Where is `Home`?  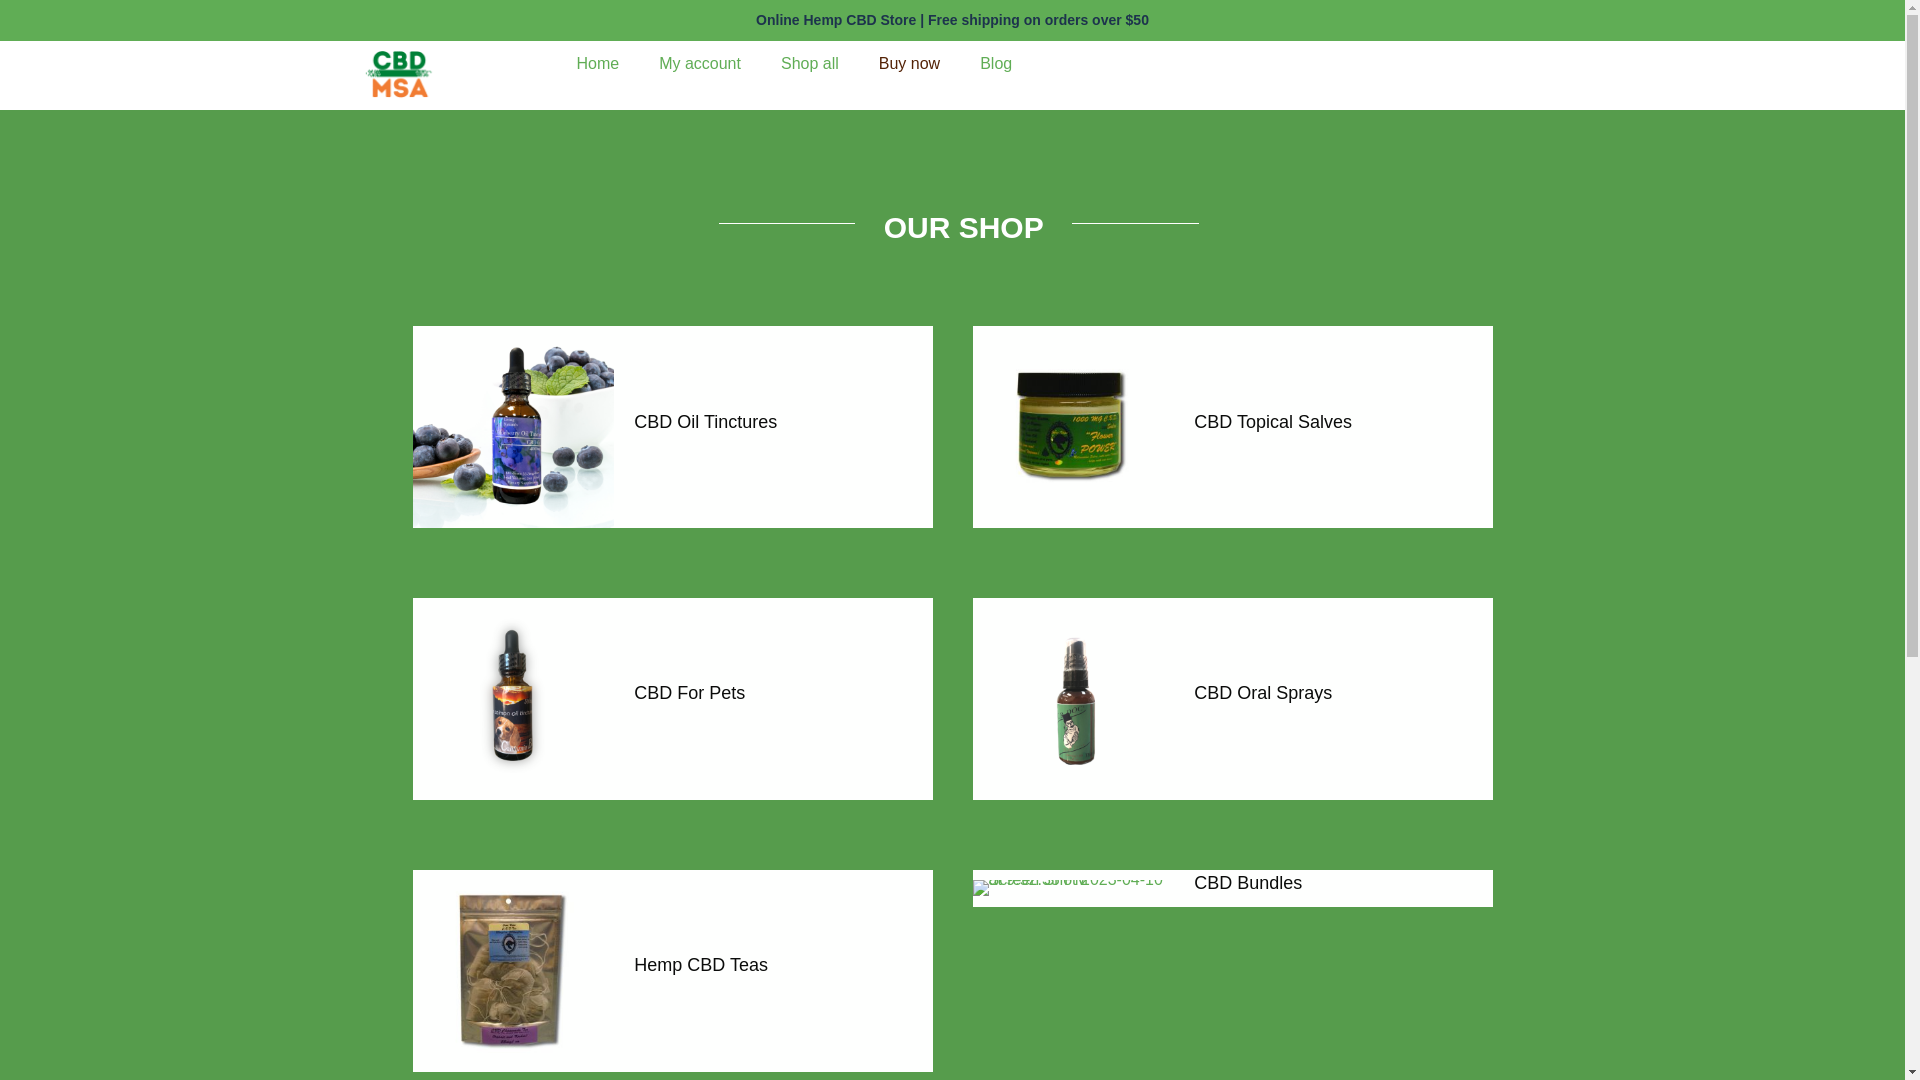 Home is located at coordinates (598, 64).